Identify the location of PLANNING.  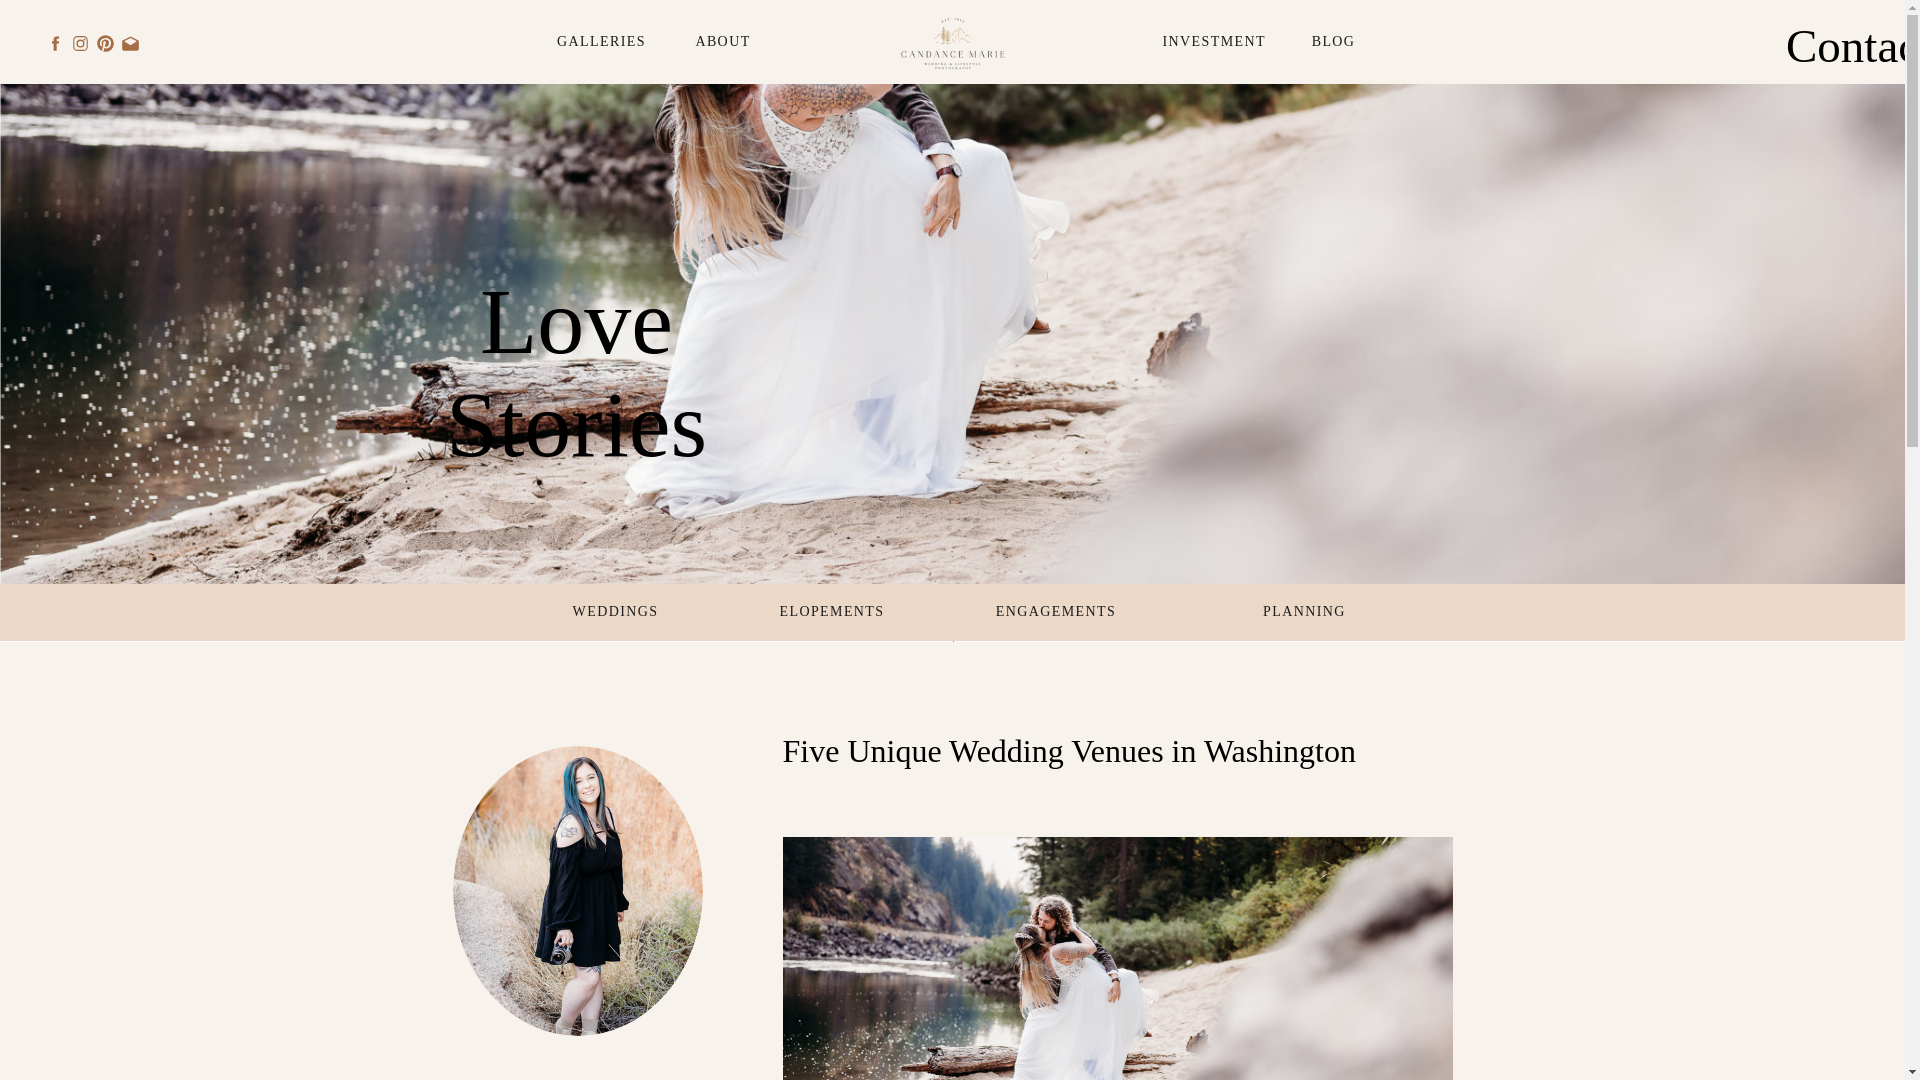
(1304, 612).